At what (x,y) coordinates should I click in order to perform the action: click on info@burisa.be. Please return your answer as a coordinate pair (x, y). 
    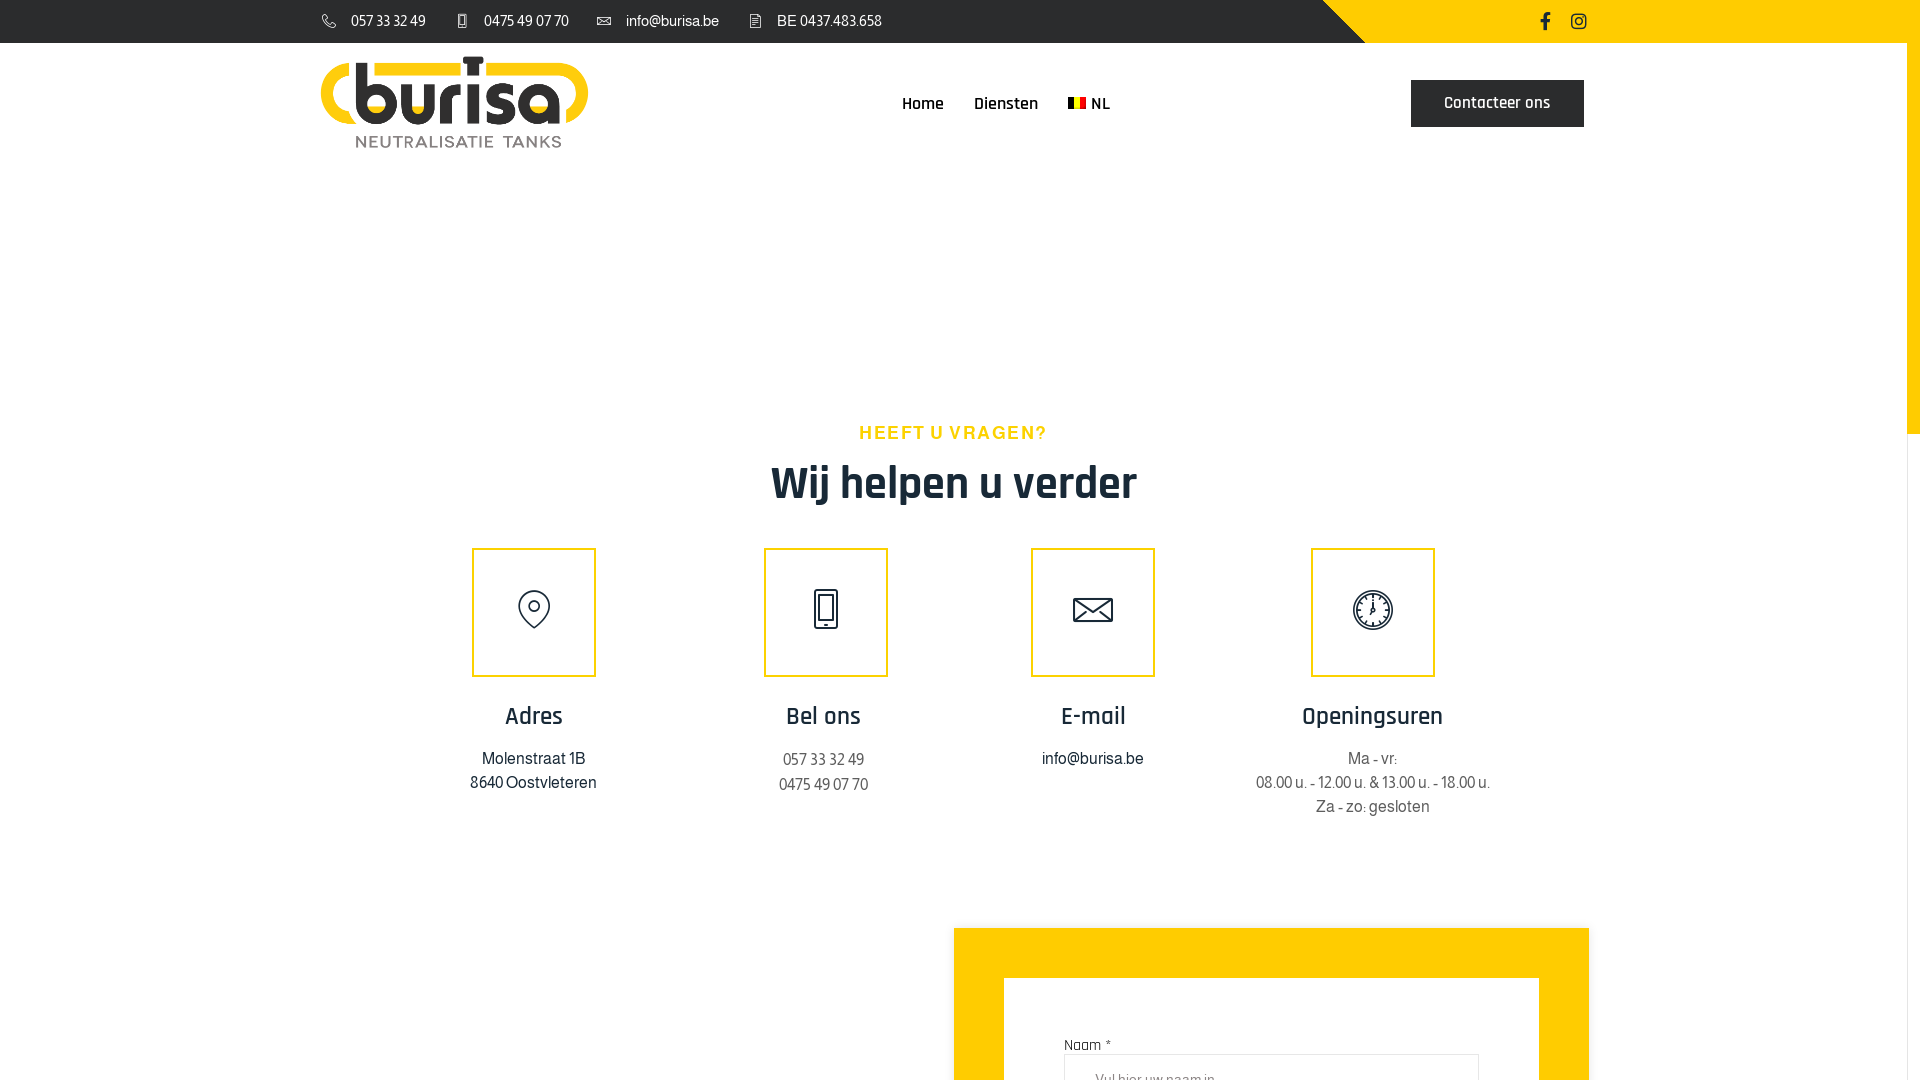
    Looking at the image, I should click on (657, 22).